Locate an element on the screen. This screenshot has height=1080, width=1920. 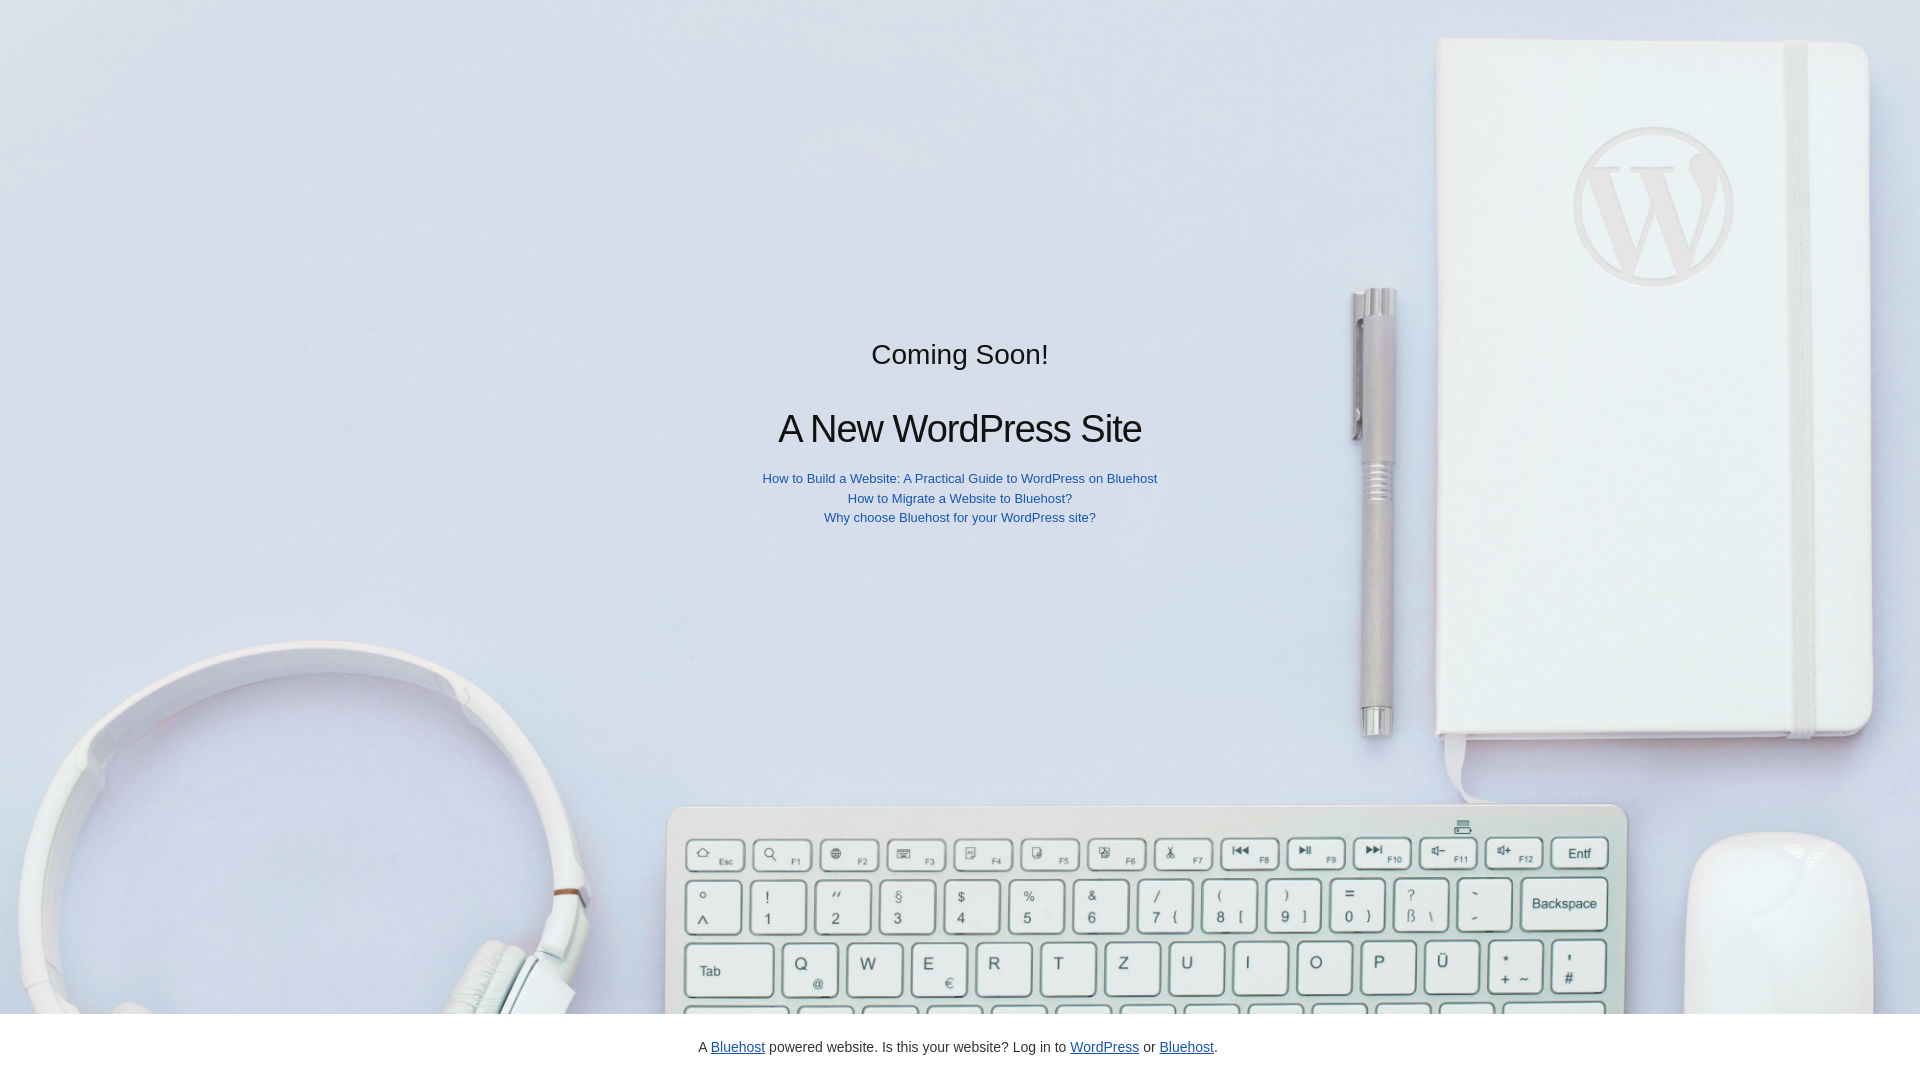
WordPress is located at coordinates (1104, 1046).